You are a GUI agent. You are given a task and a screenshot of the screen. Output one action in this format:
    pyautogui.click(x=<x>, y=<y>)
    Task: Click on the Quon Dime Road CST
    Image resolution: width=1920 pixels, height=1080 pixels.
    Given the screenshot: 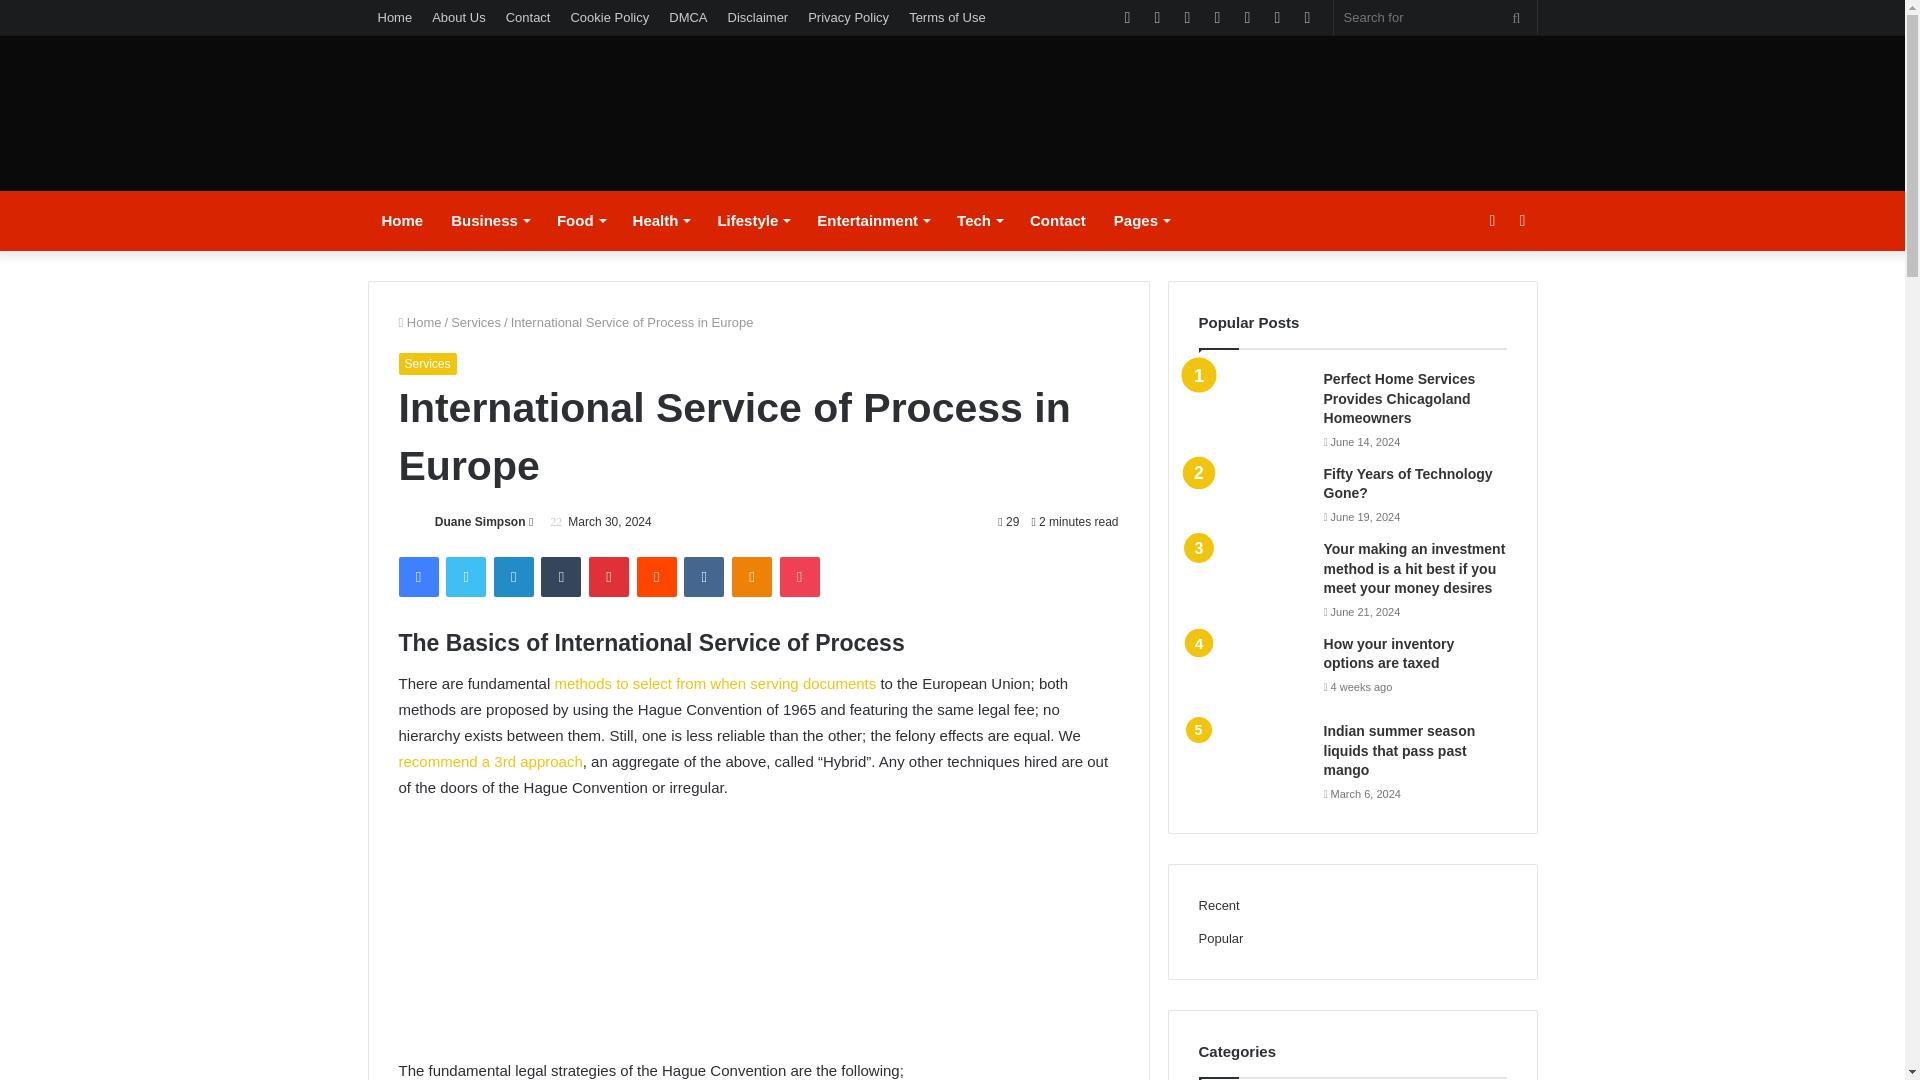 What is the action you would take?
    pyautogui.click(x=508, y=120)
    